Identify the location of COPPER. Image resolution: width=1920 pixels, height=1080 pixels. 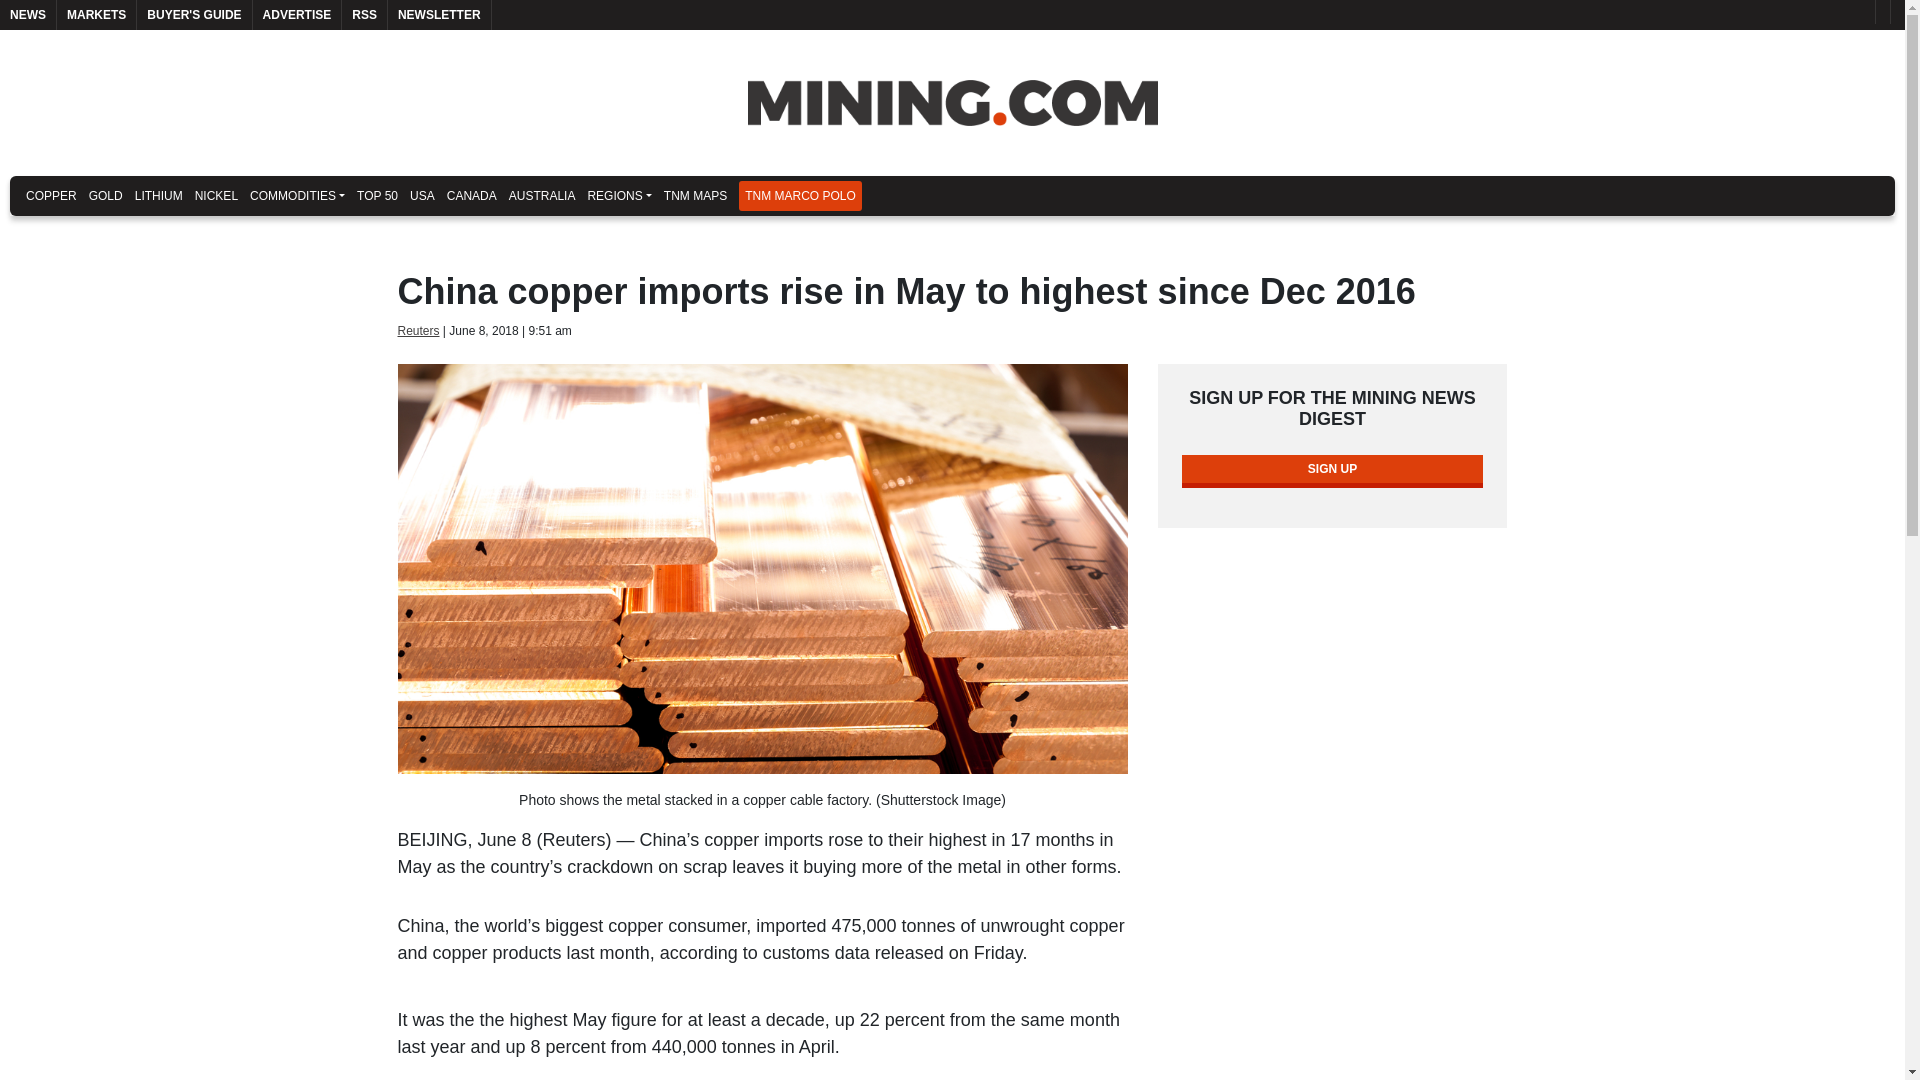
(50, 196).